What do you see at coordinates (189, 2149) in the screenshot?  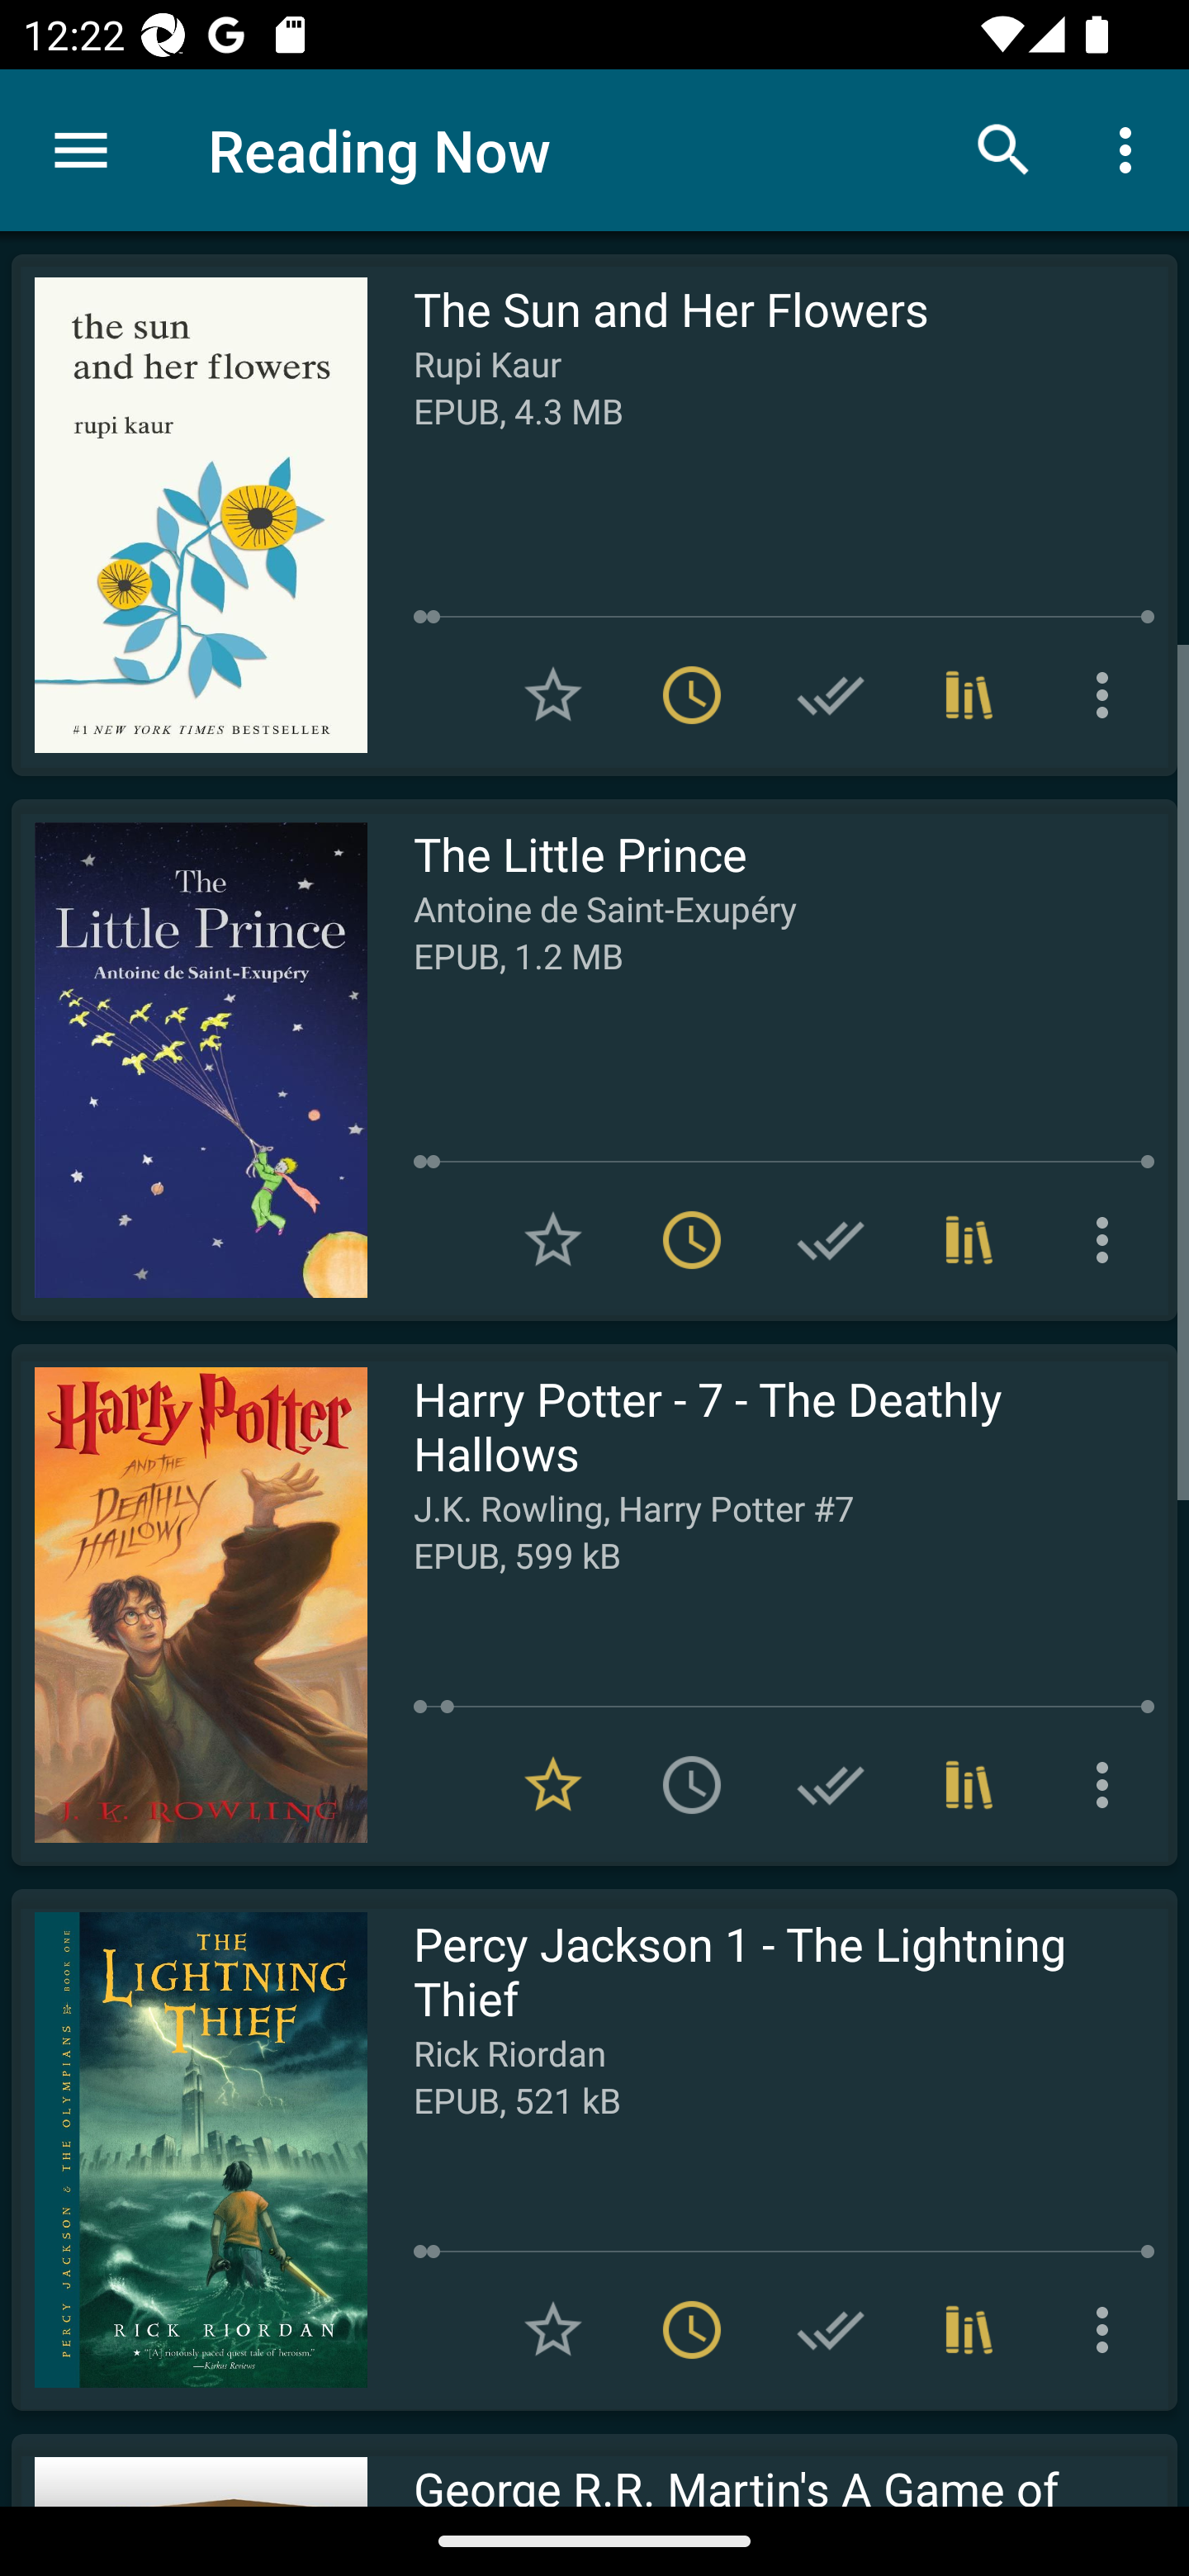 I see `Read Percy Jackson 1 - The Lightning Thief` at bounding box center [189, 2149].